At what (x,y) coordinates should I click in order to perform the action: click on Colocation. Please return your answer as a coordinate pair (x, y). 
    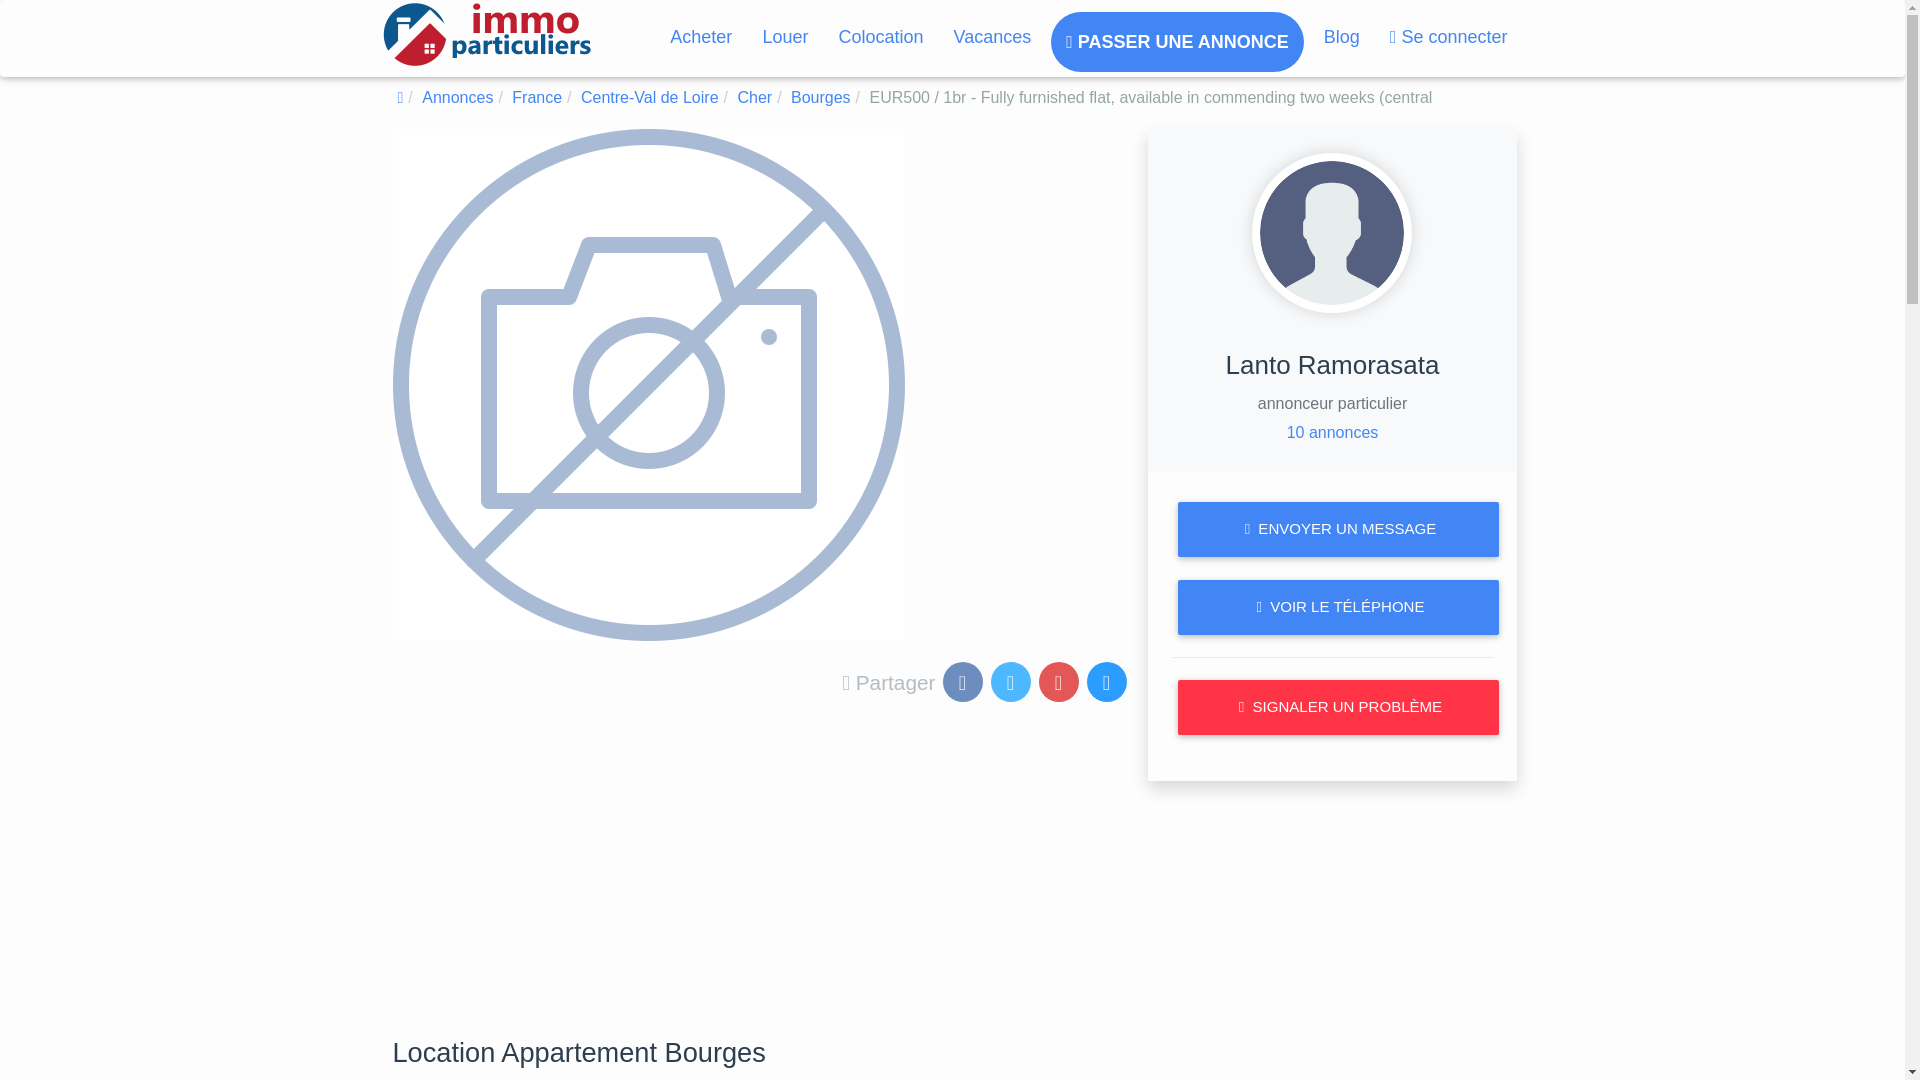
    Looking at the image, I should click on (880, 36).